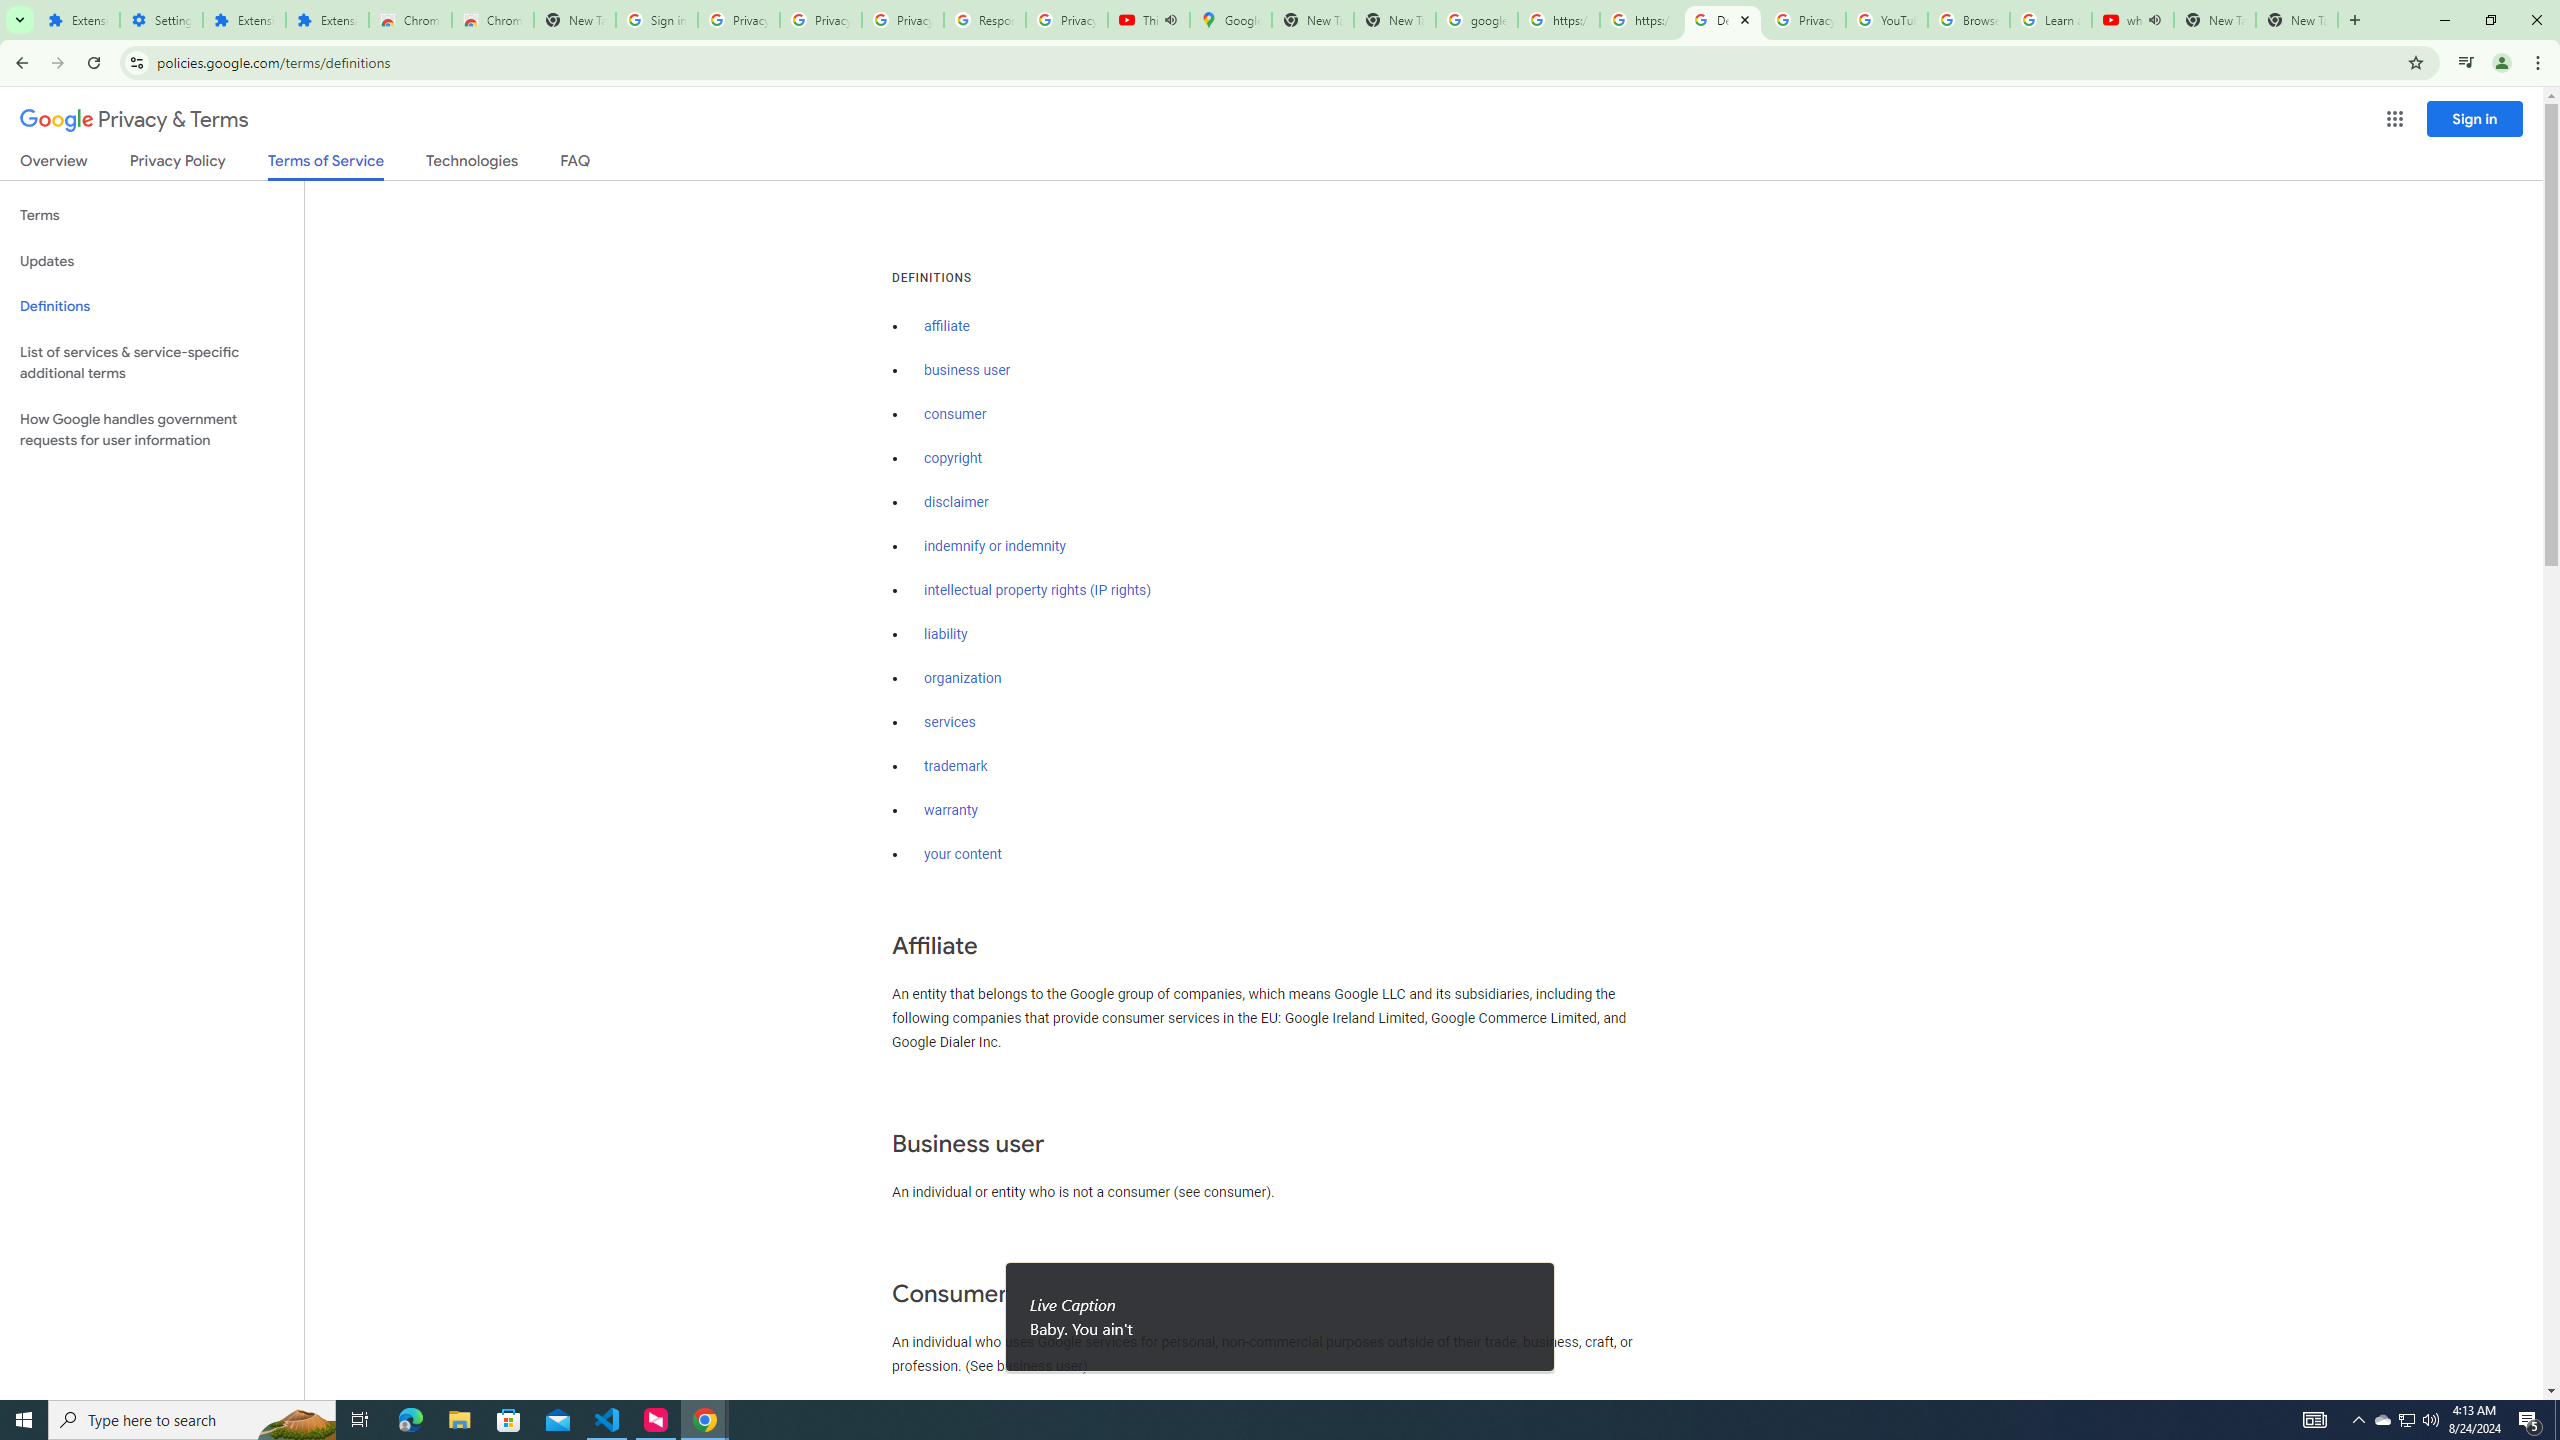  I want to click on https://scholar.google.com/, so click(1558, 20).